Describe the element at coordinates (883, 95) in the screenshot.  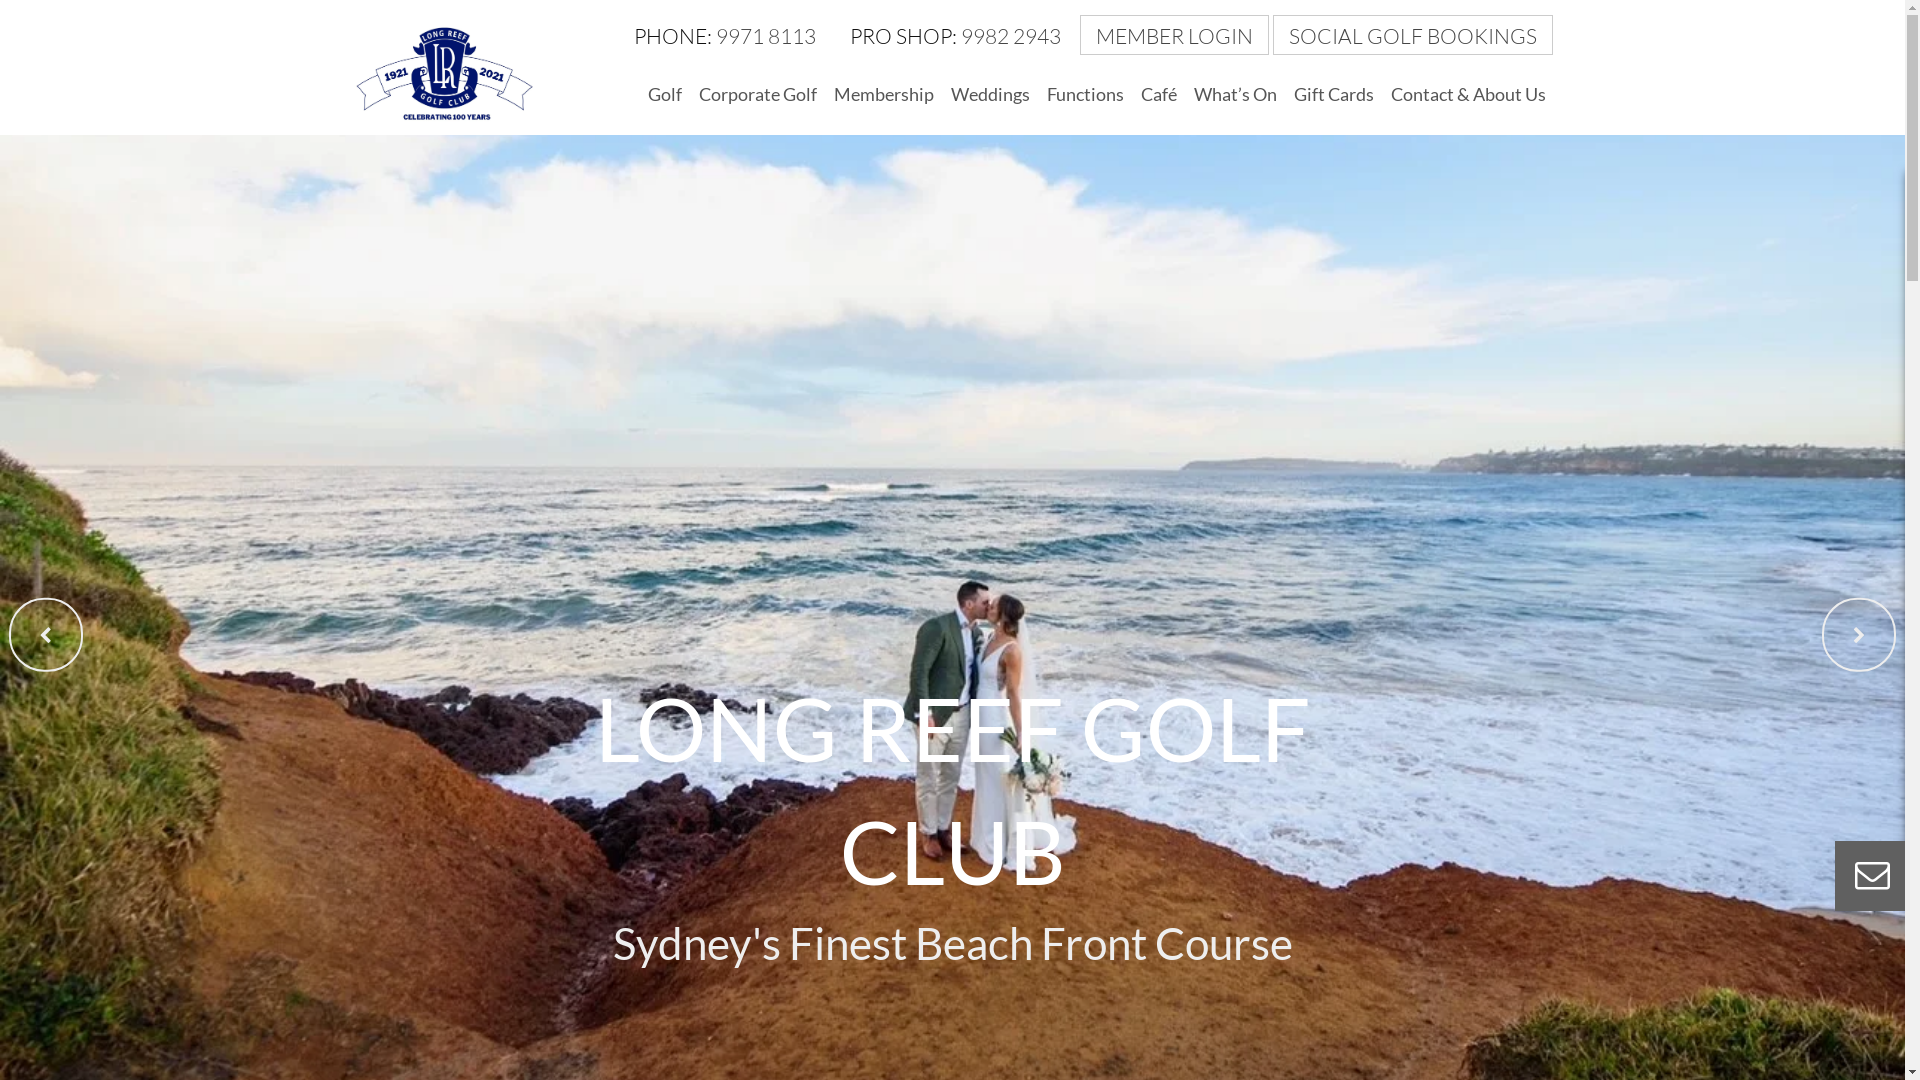
I see `Membership` at that location.